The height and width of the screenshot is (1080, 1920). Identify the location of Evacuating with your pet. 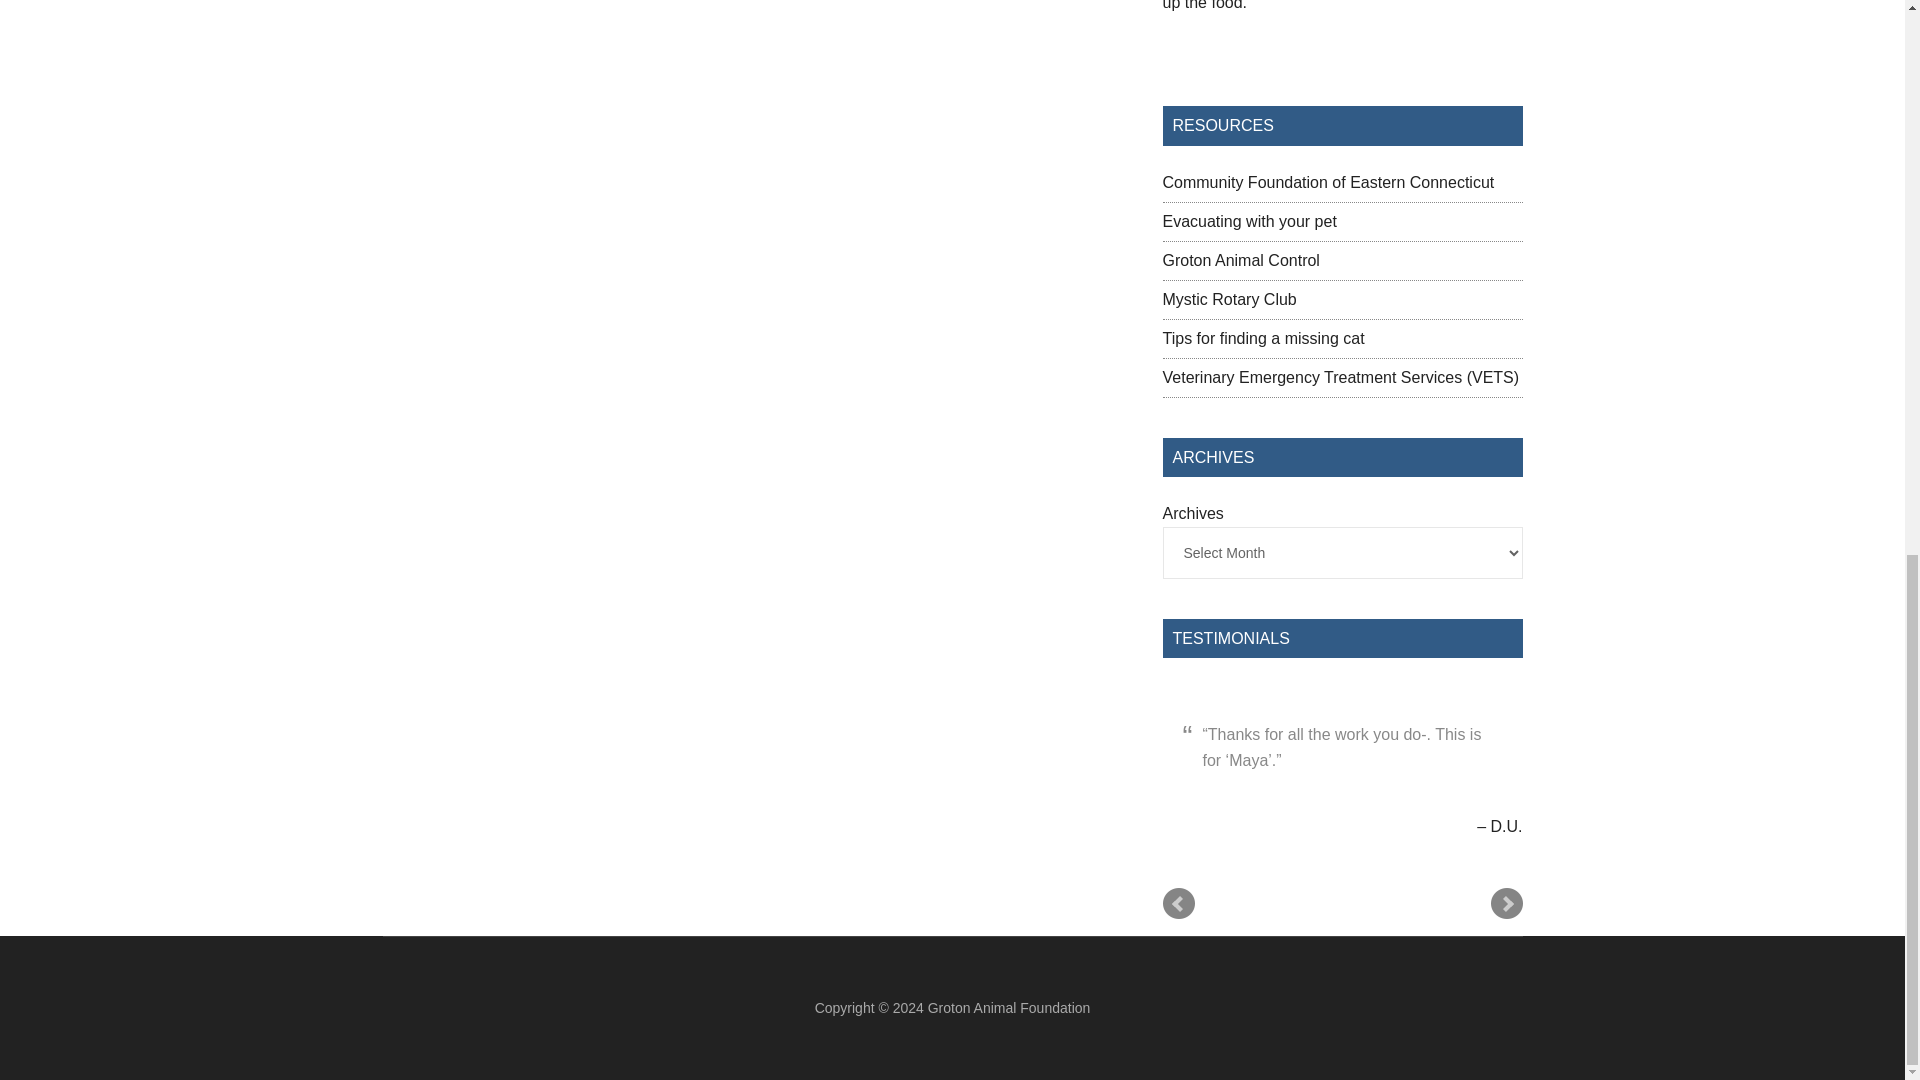
(1248, 221).